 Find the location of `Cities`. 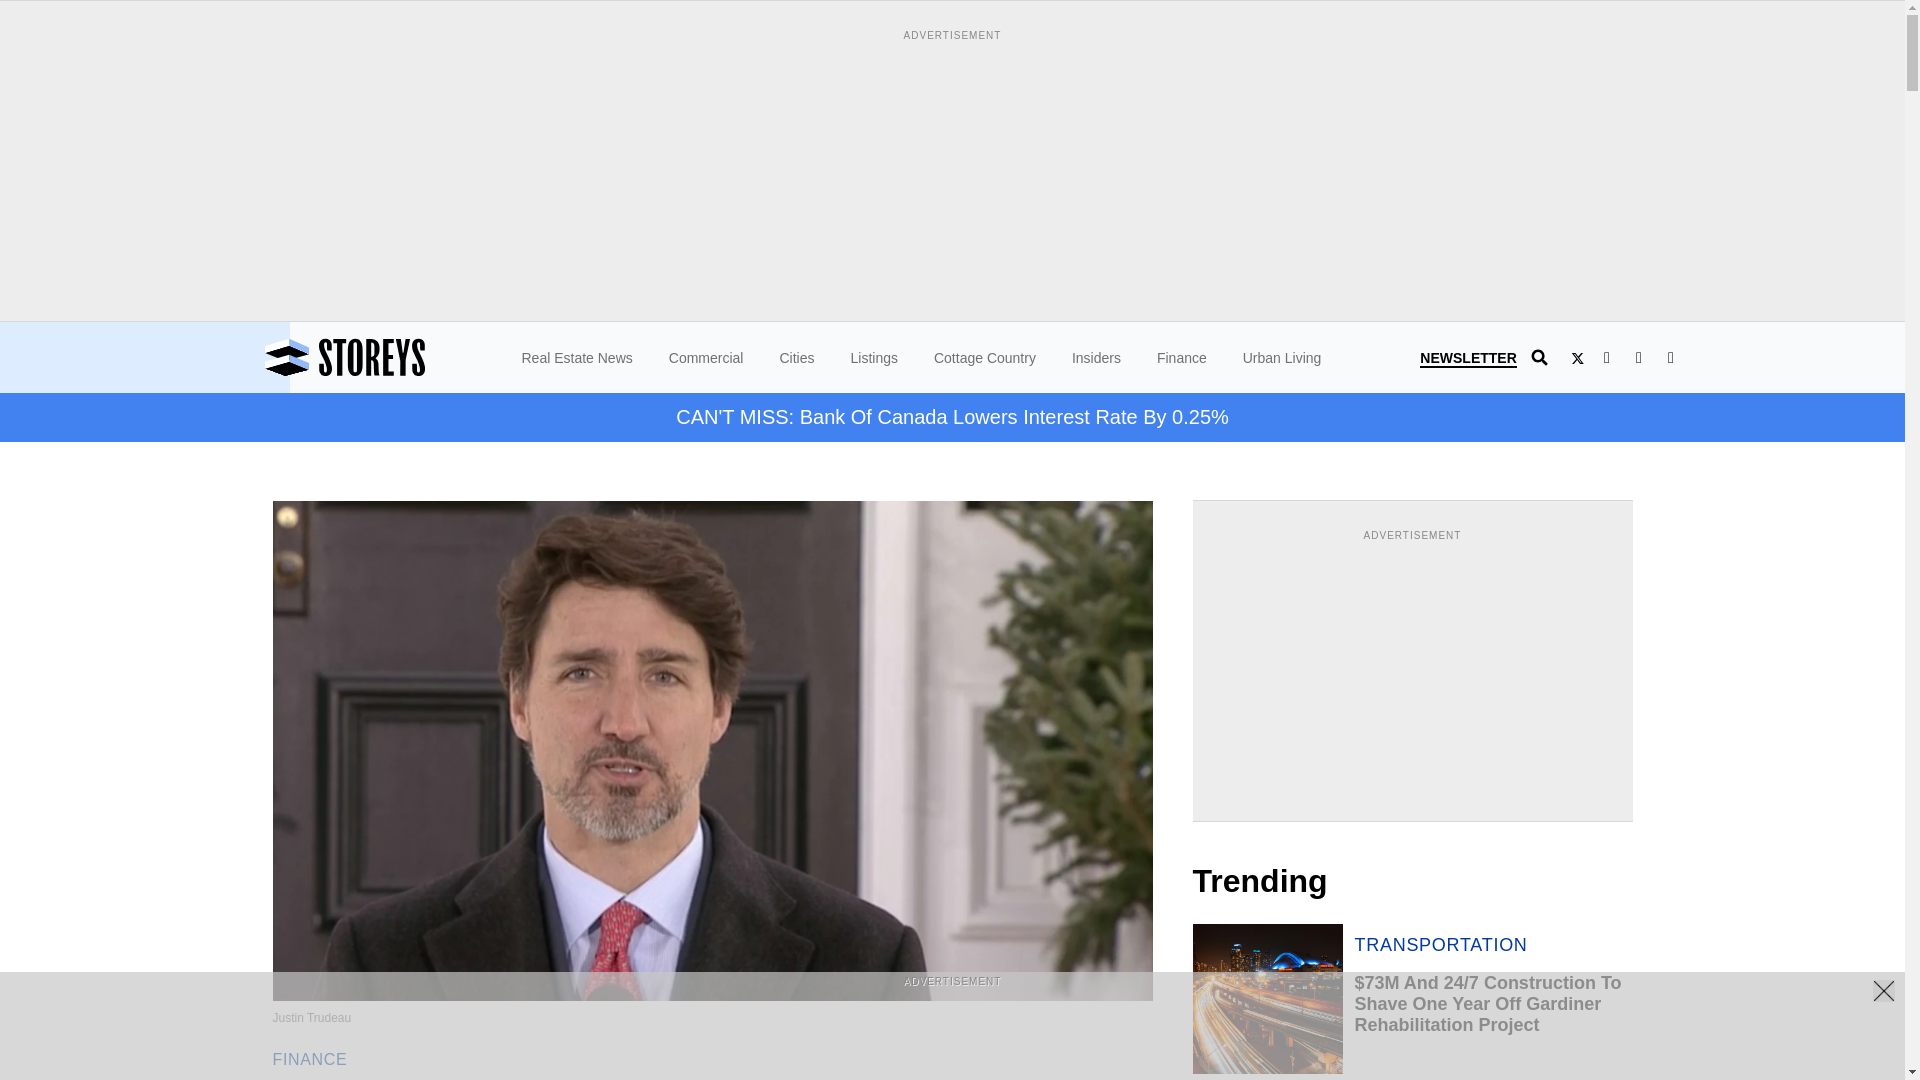

Cities is located at coordinates (796, 358).